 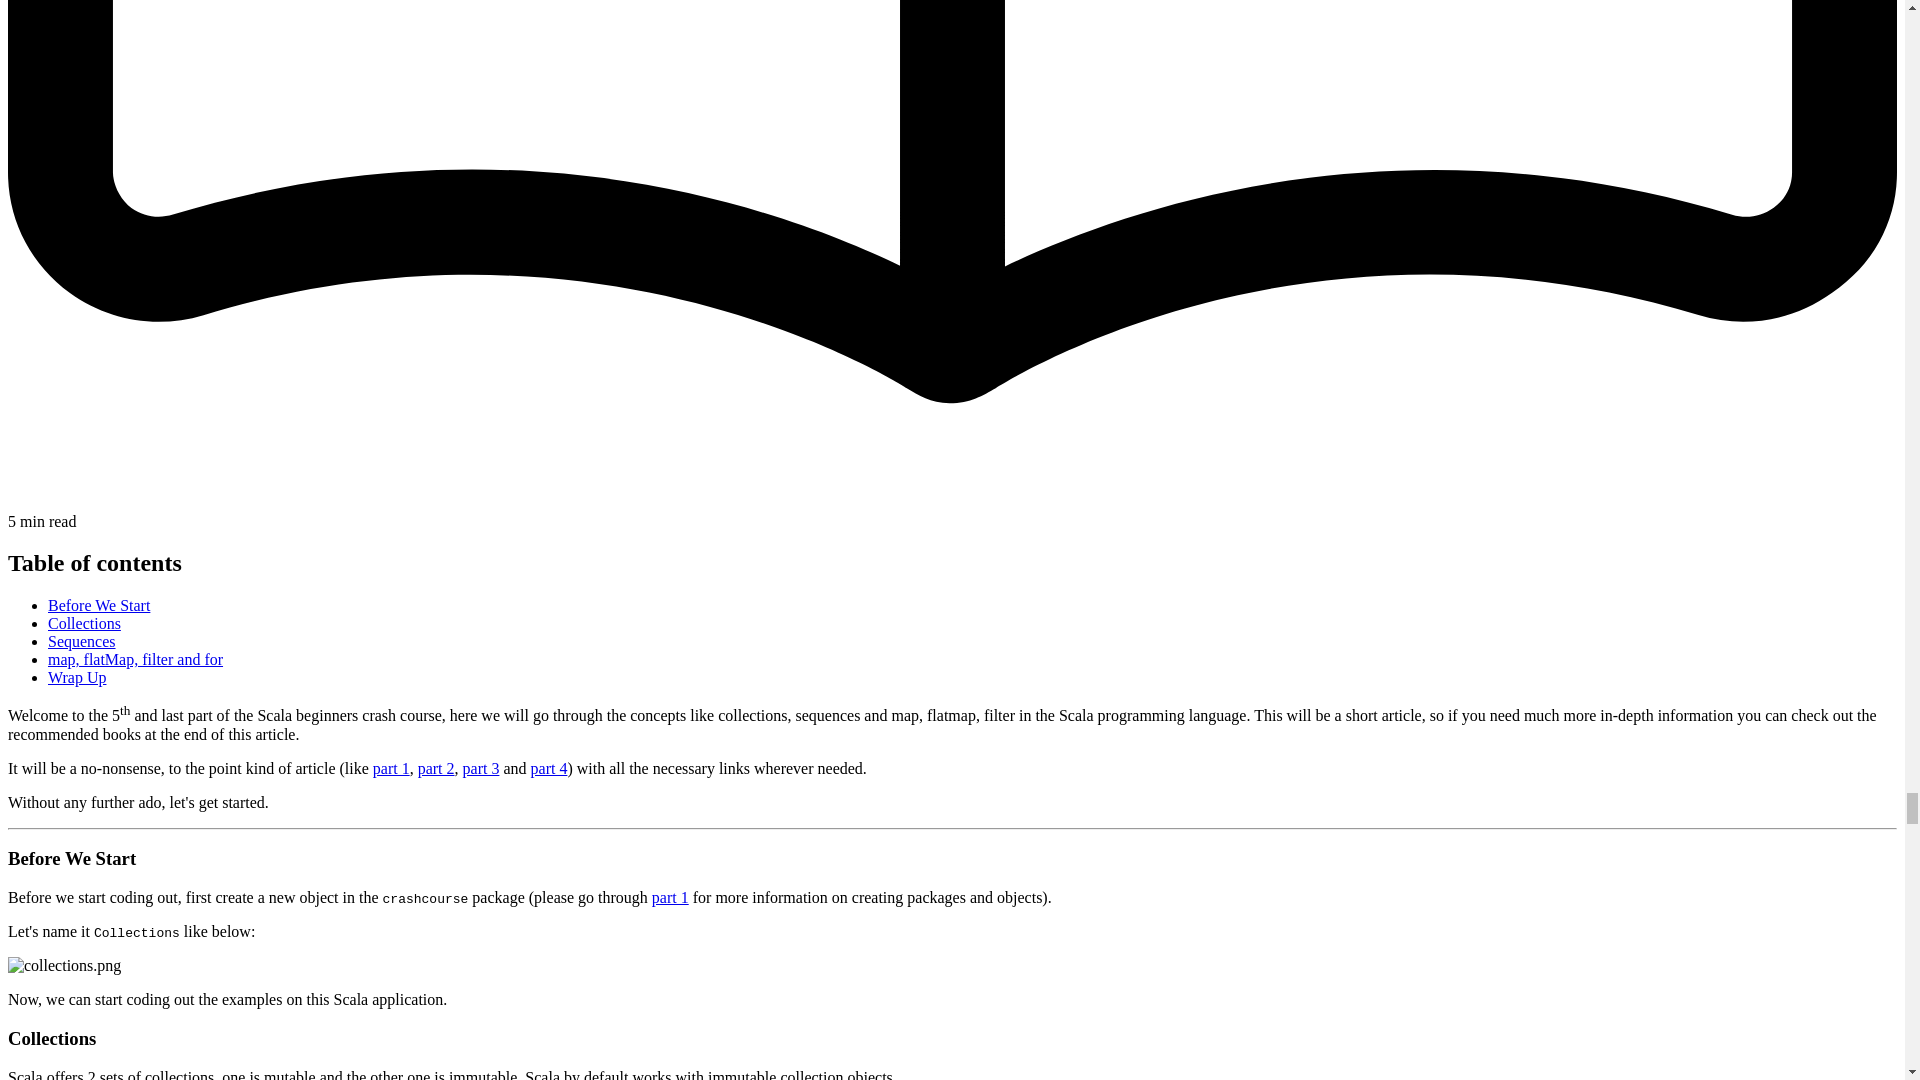 What do you see at coordinates (436, 768) in the screenshot?
I see `part 2` at bounding box center [436, 768].